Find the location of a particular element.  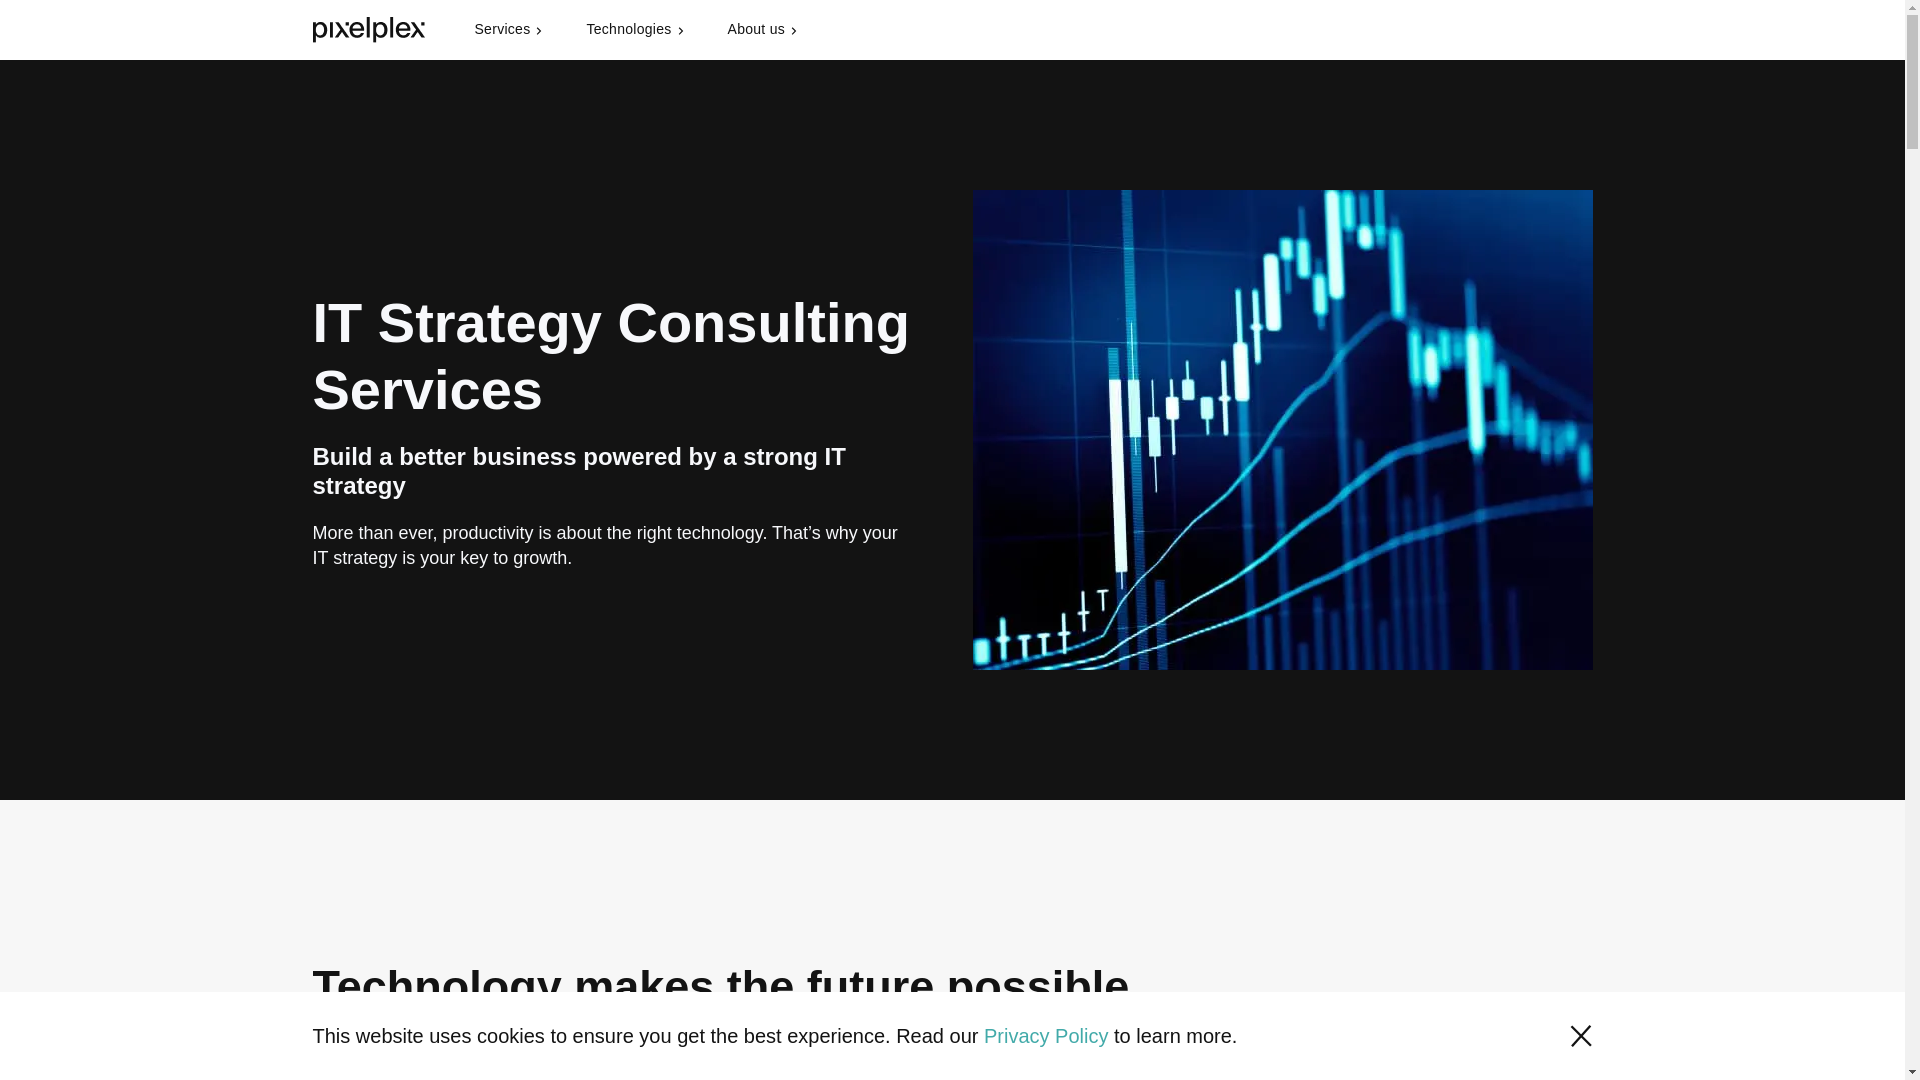

About us is located at coordinates (764, 30).